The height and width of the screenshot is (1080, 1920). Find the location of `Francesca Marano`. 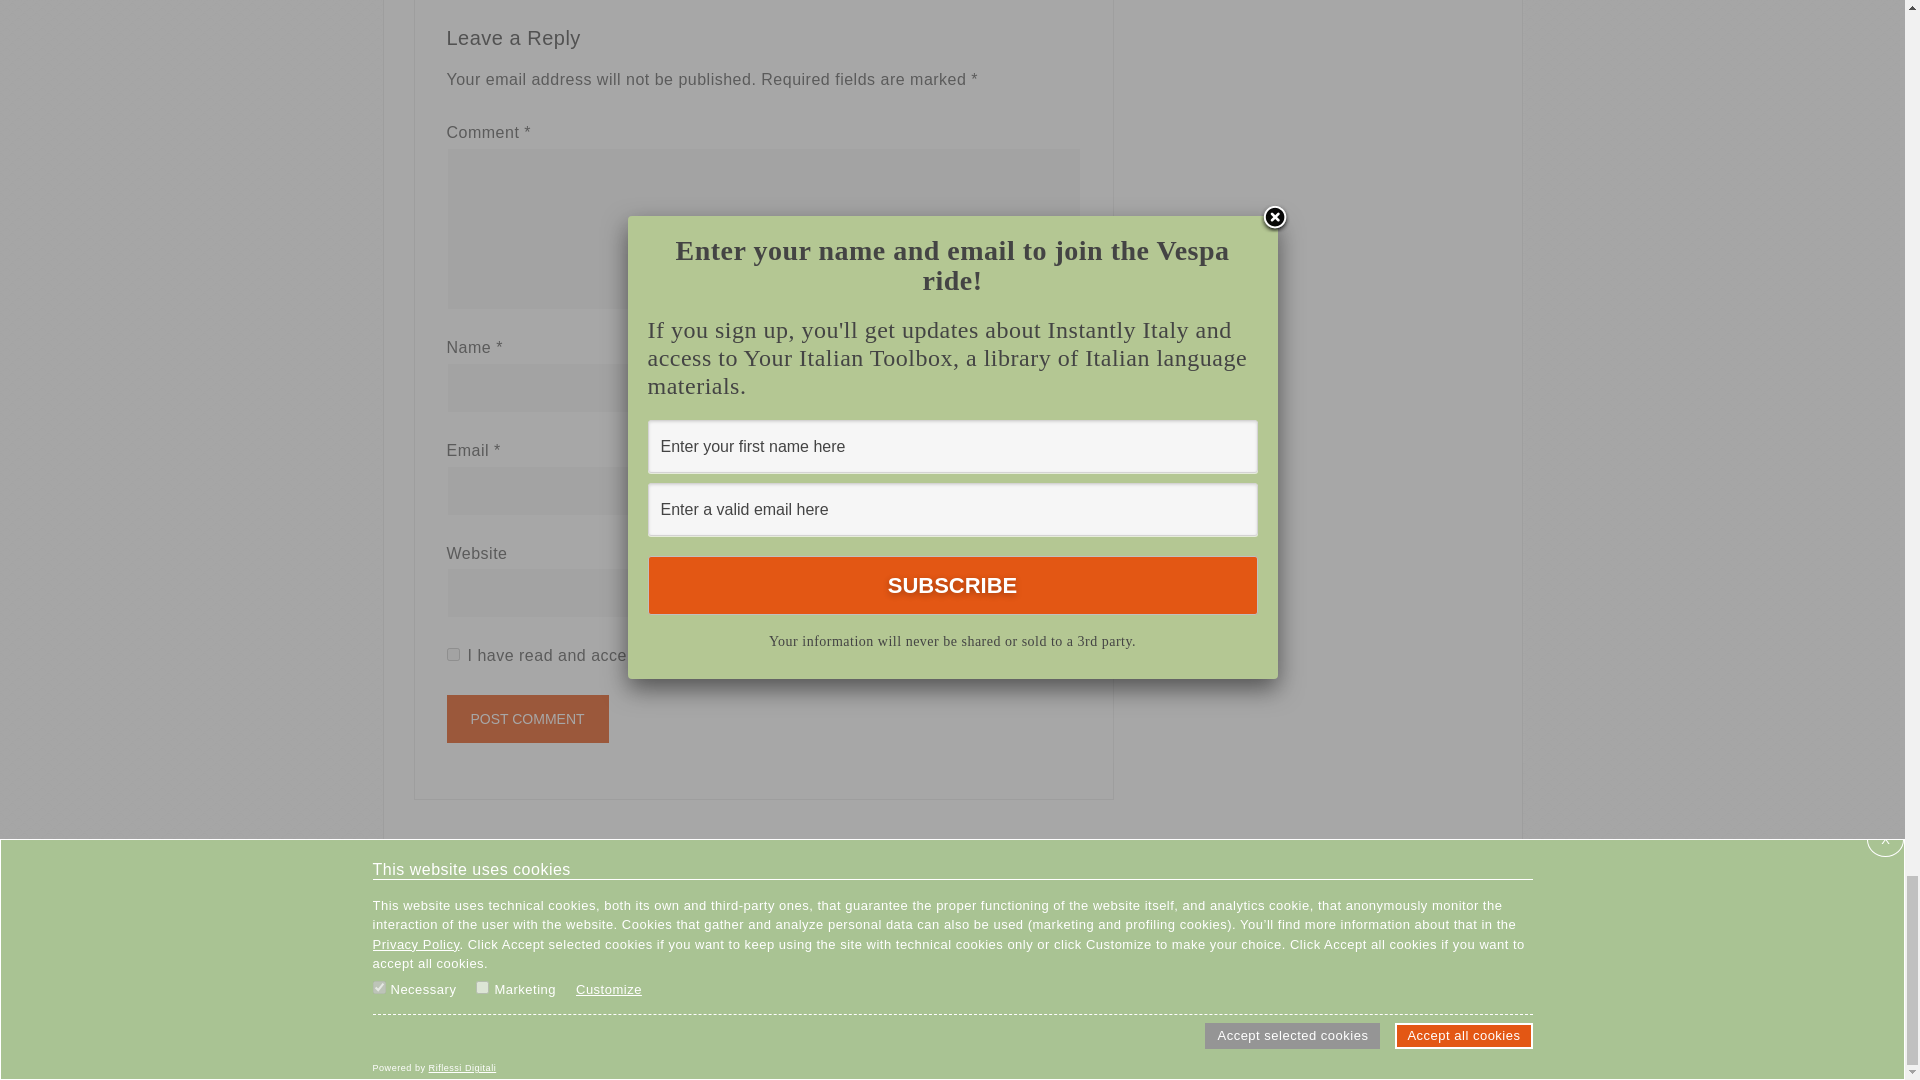

Francesca Marano is located at coordinates (1080, 975).